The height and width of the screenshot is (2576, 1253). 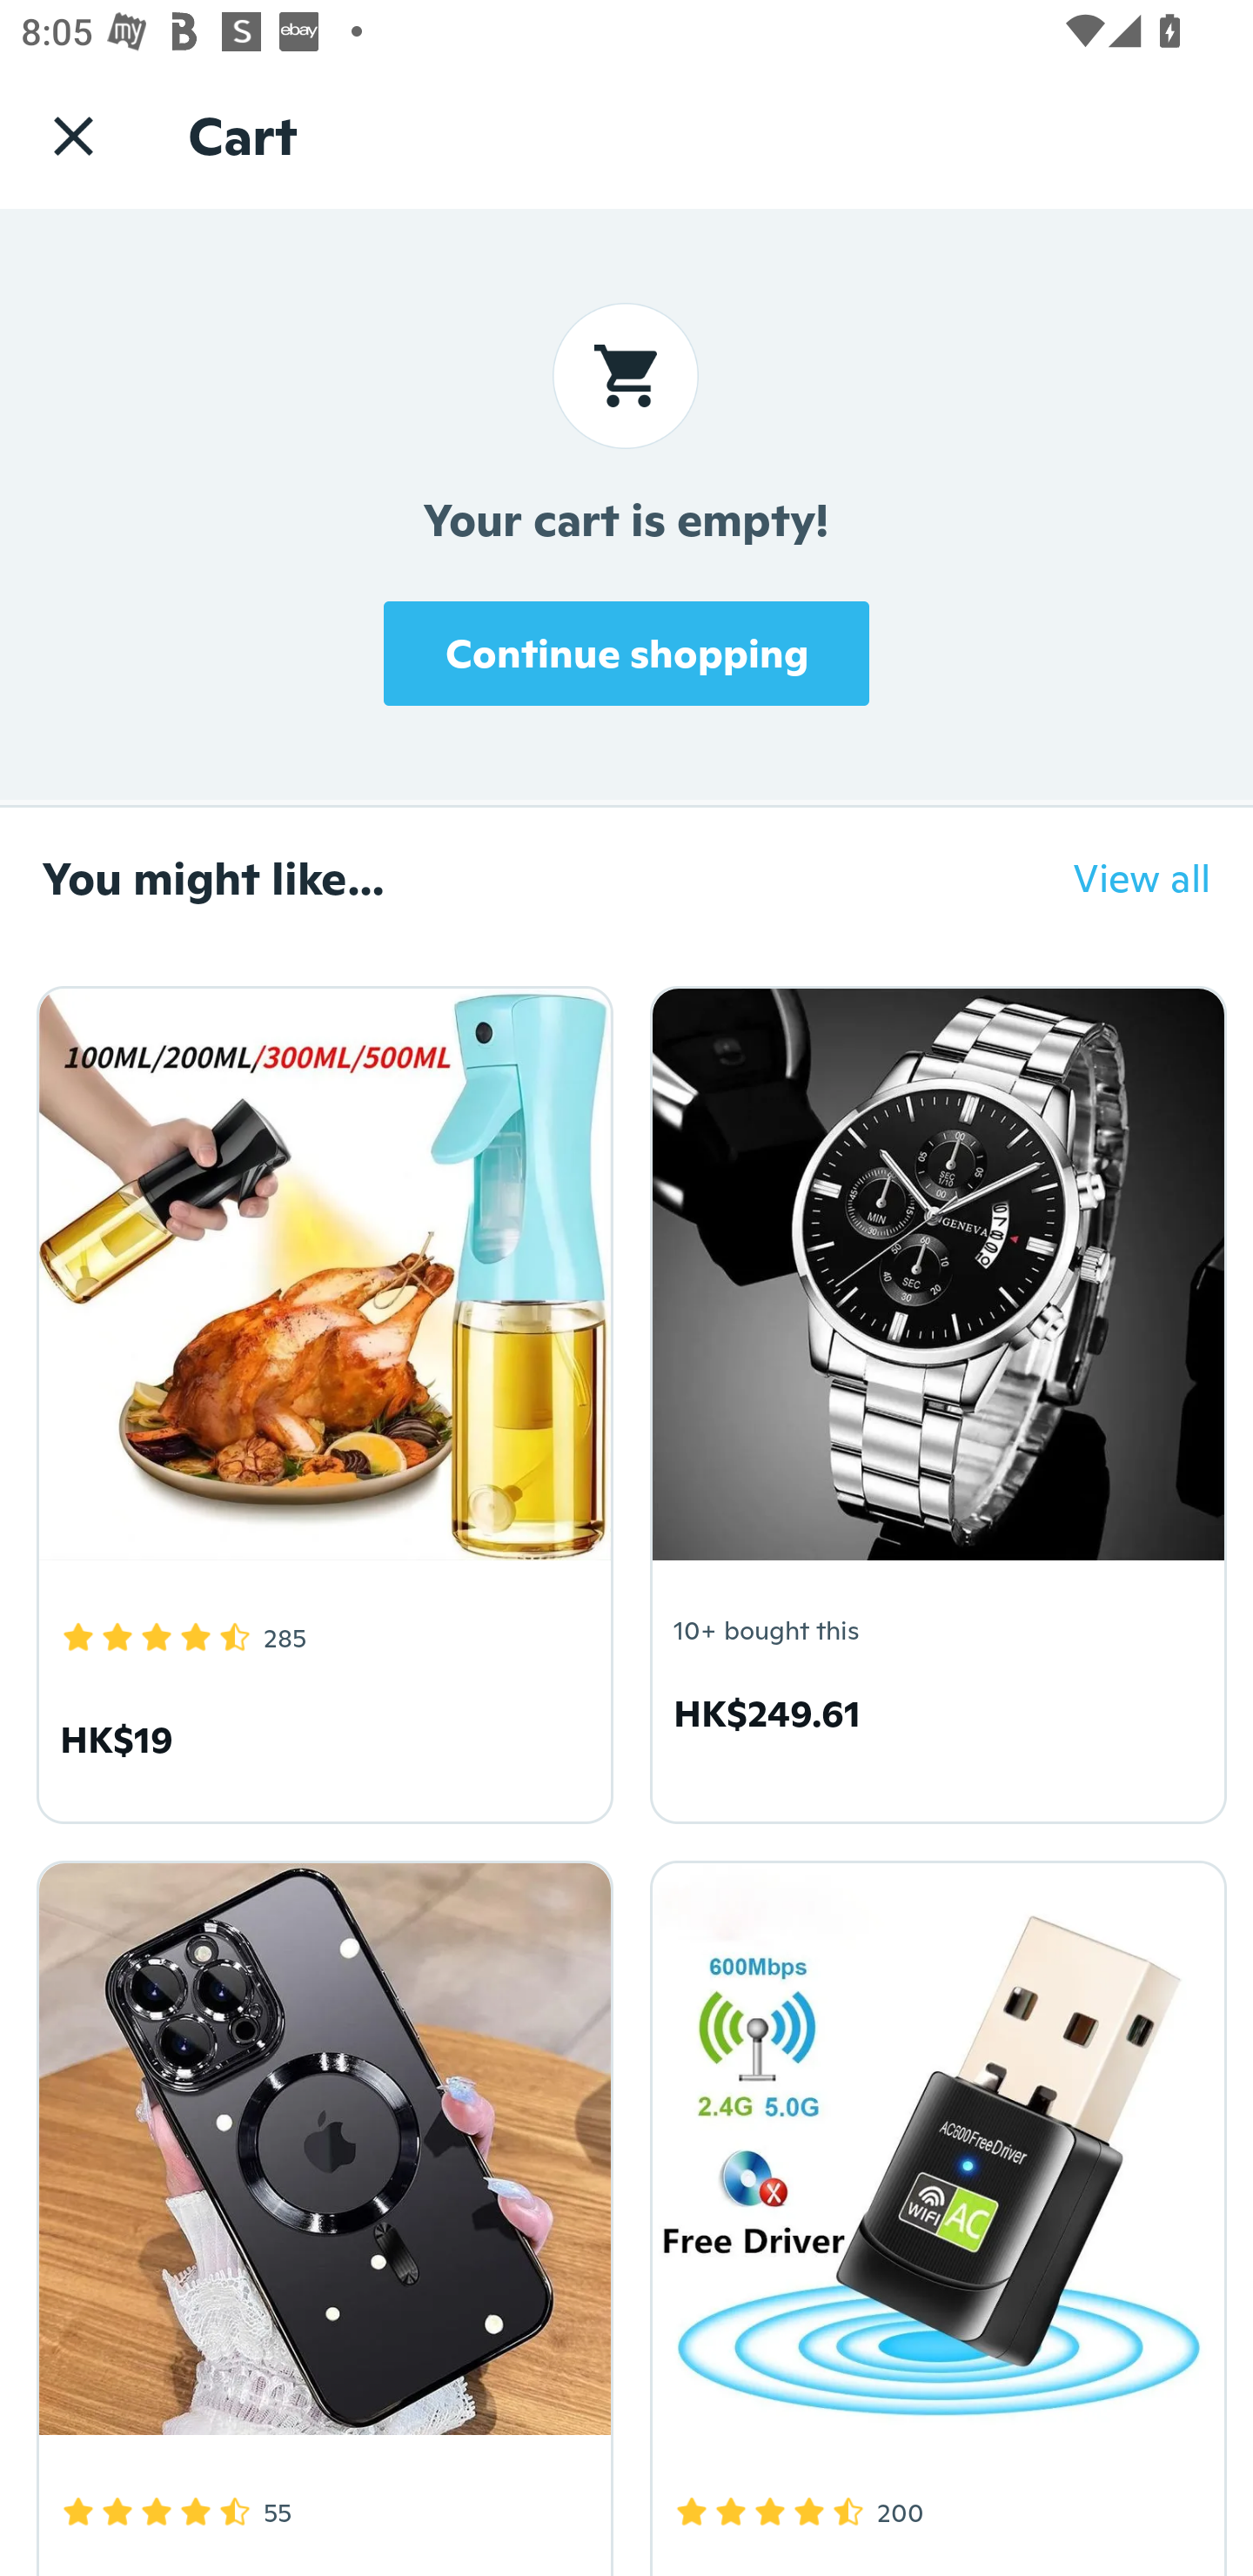 What do you see at coordinates (626, 653) in the screenshot?
I see `Continue shopping` at bounding box center [626, 653].